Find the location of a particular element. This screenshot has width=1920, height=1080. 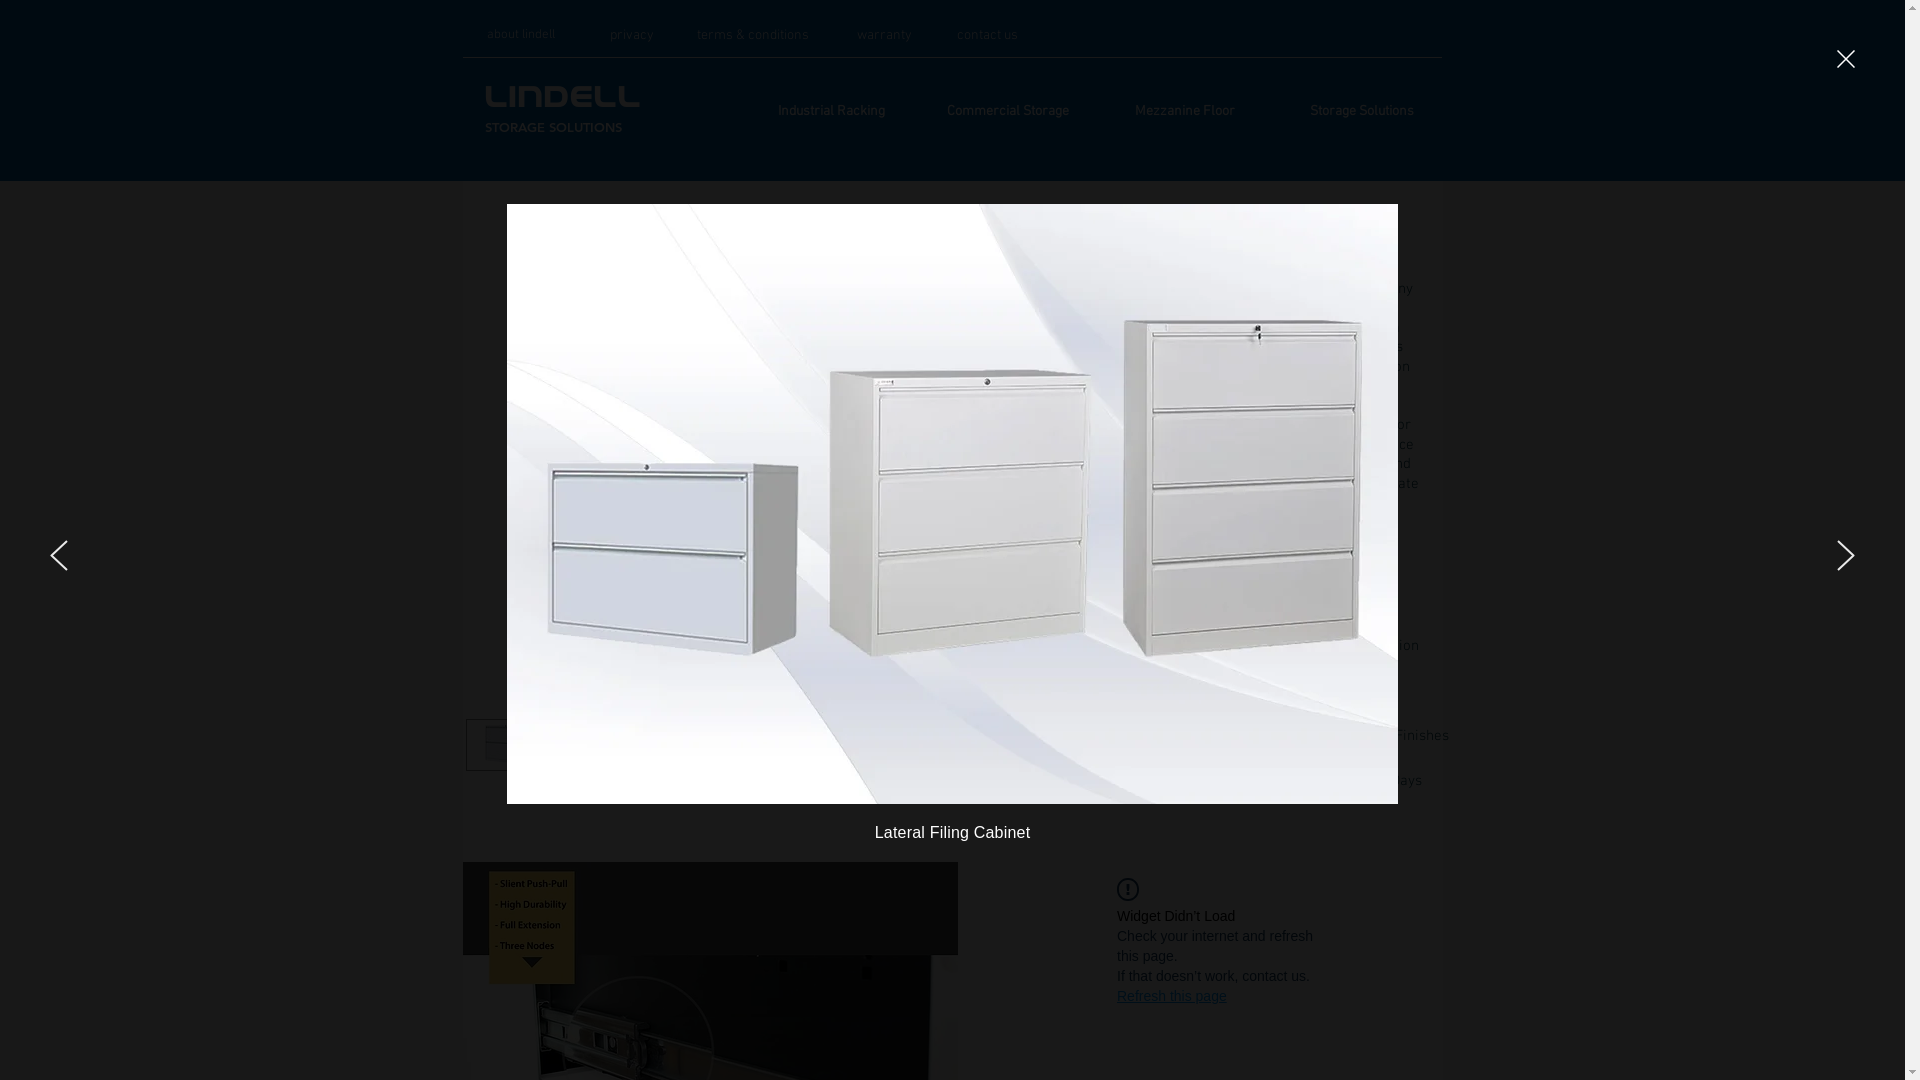

Storage Solutions is located at coordinates (1362, 112).